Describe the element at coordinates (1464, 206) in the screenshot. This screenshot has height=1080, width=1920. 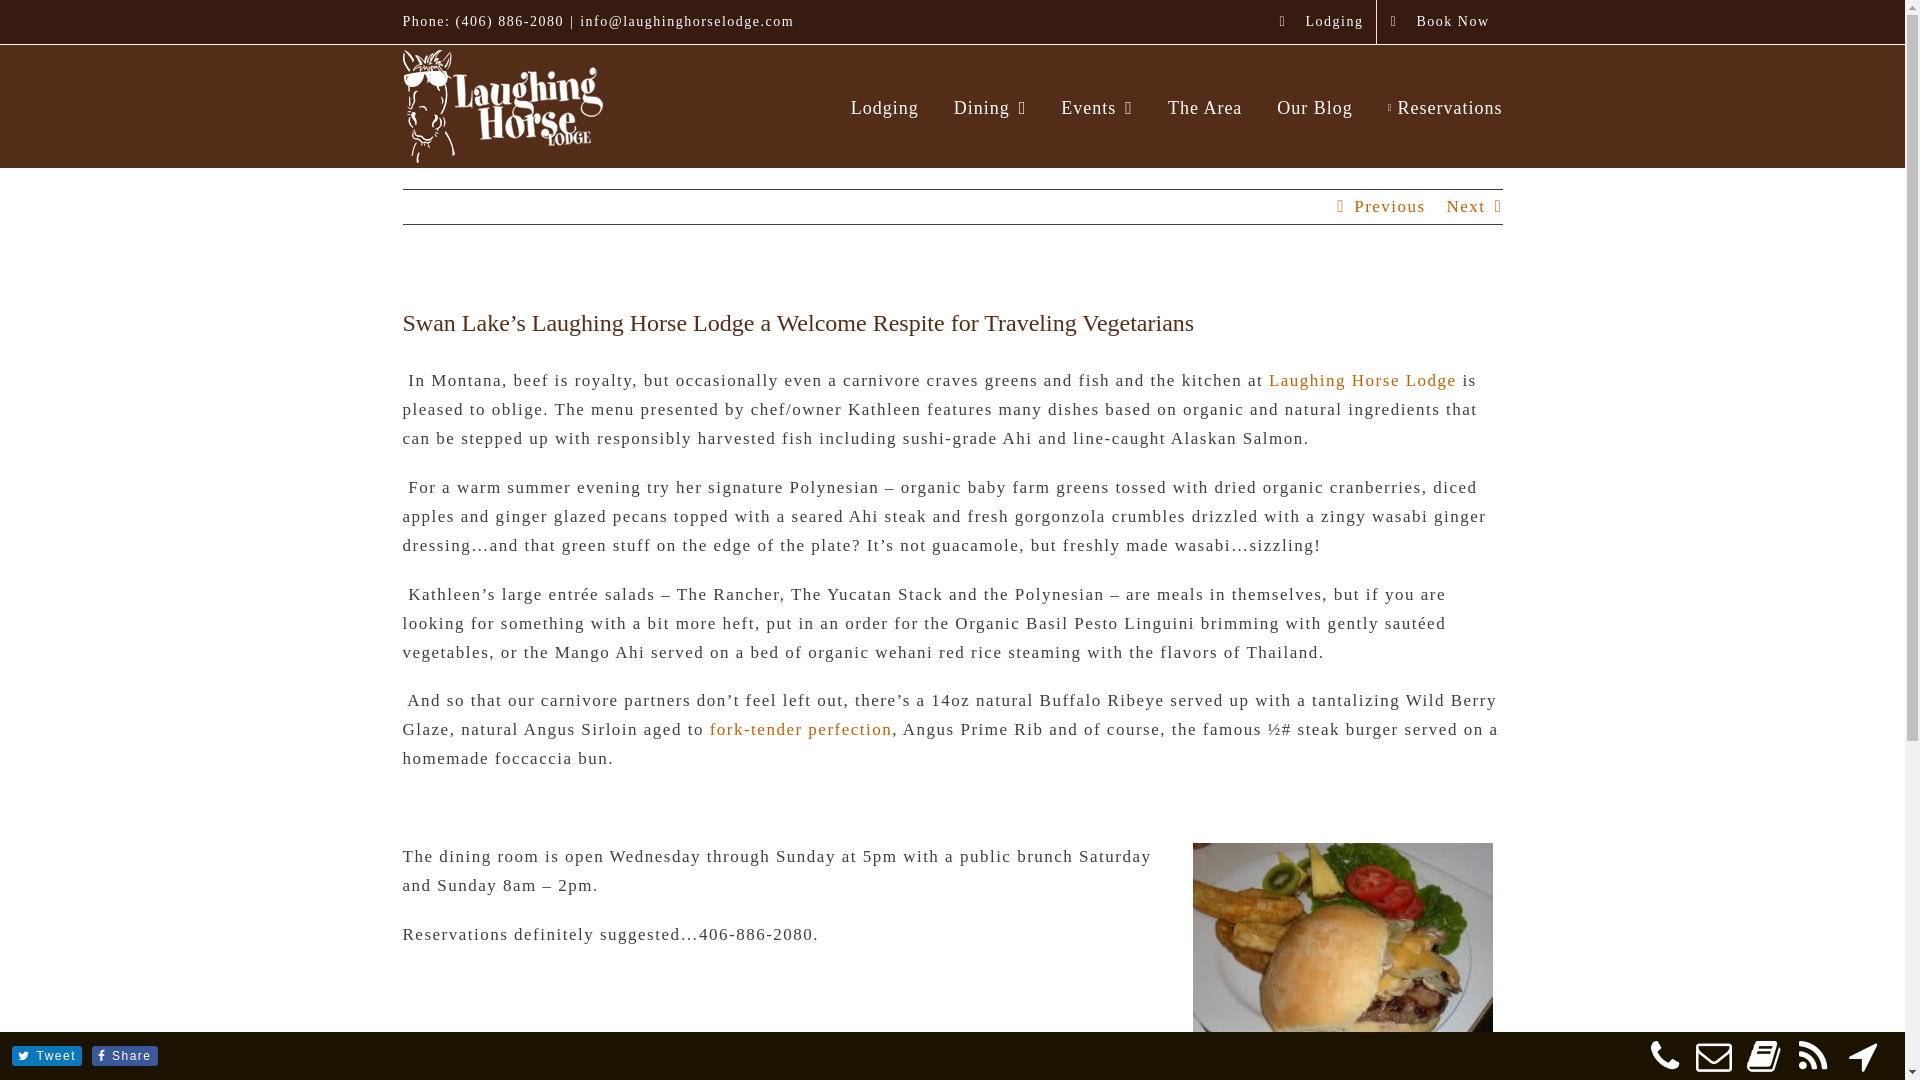
I see `Next` at that location.